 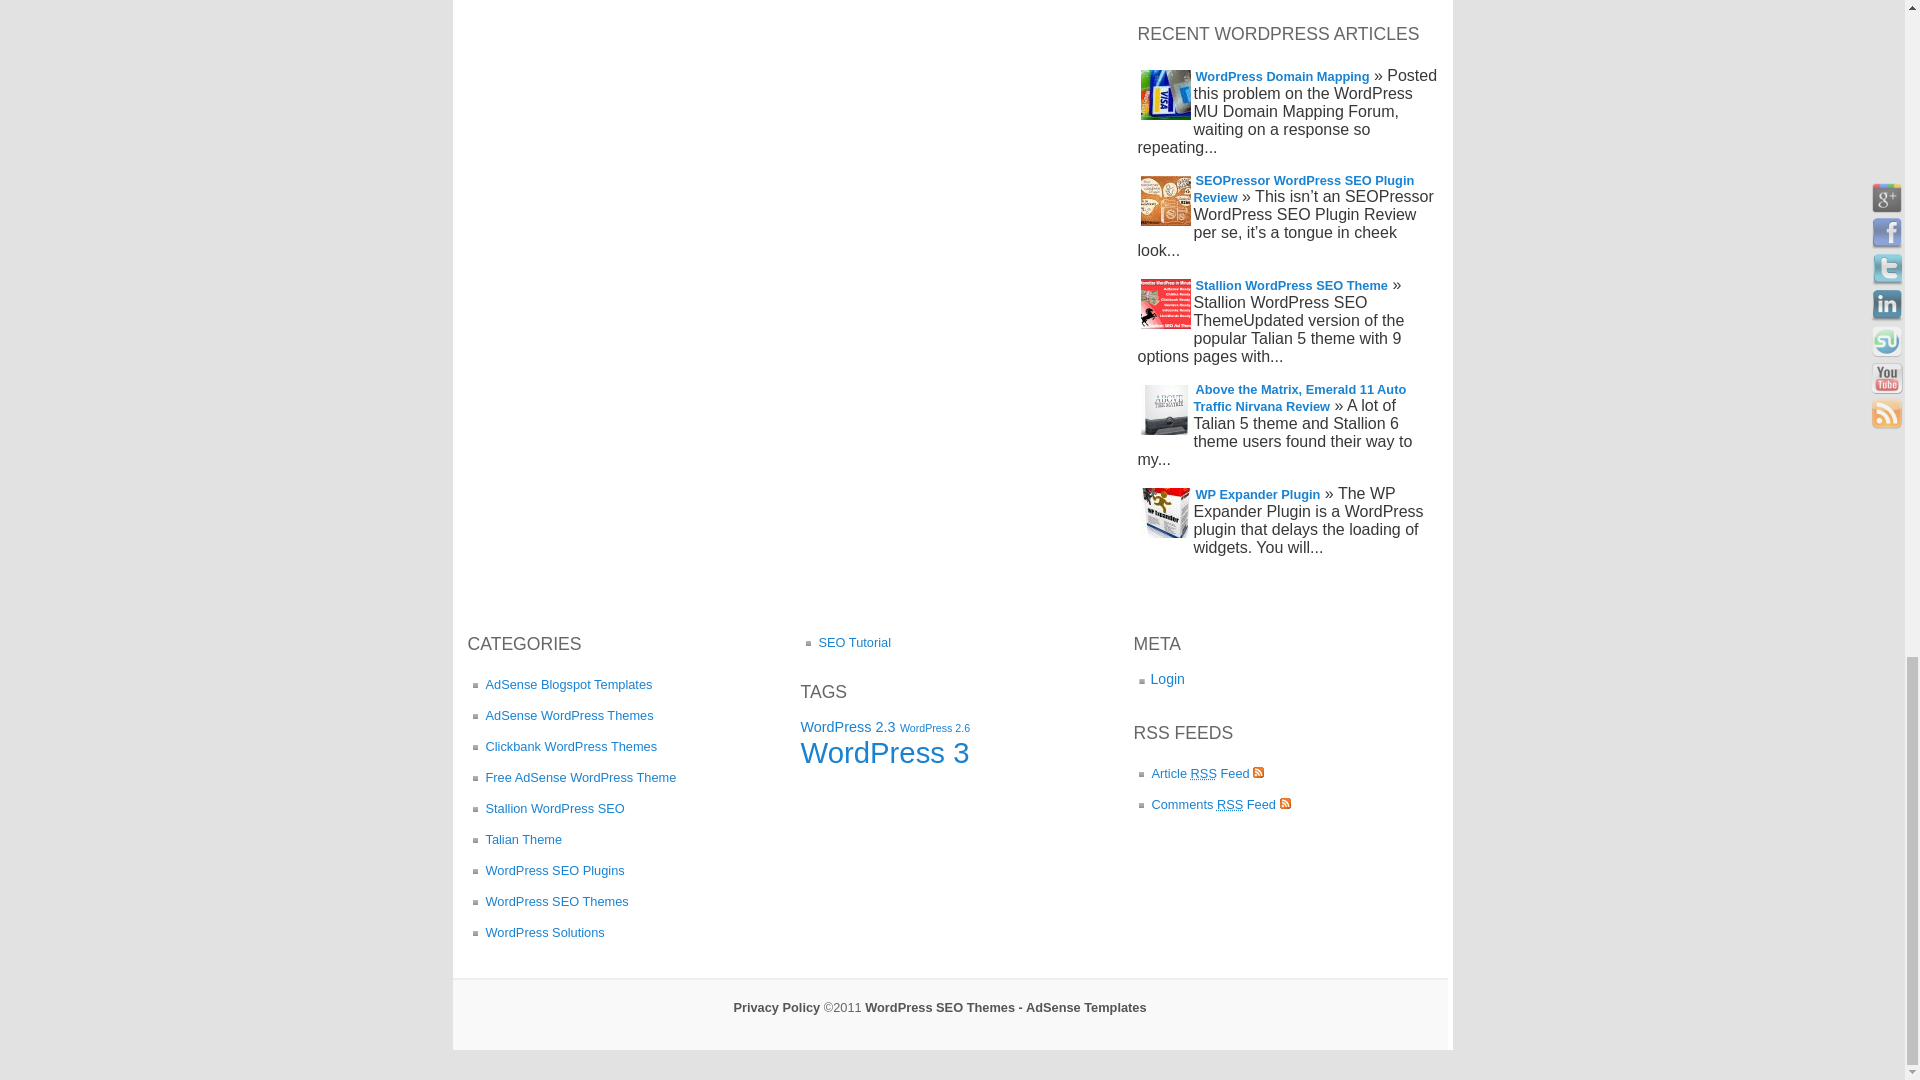 What do you see at coordinates (546, 808) in the screenshot?
I see `View all posts filed under Stallion WordPress SEO` at bounding box center [546, 808].